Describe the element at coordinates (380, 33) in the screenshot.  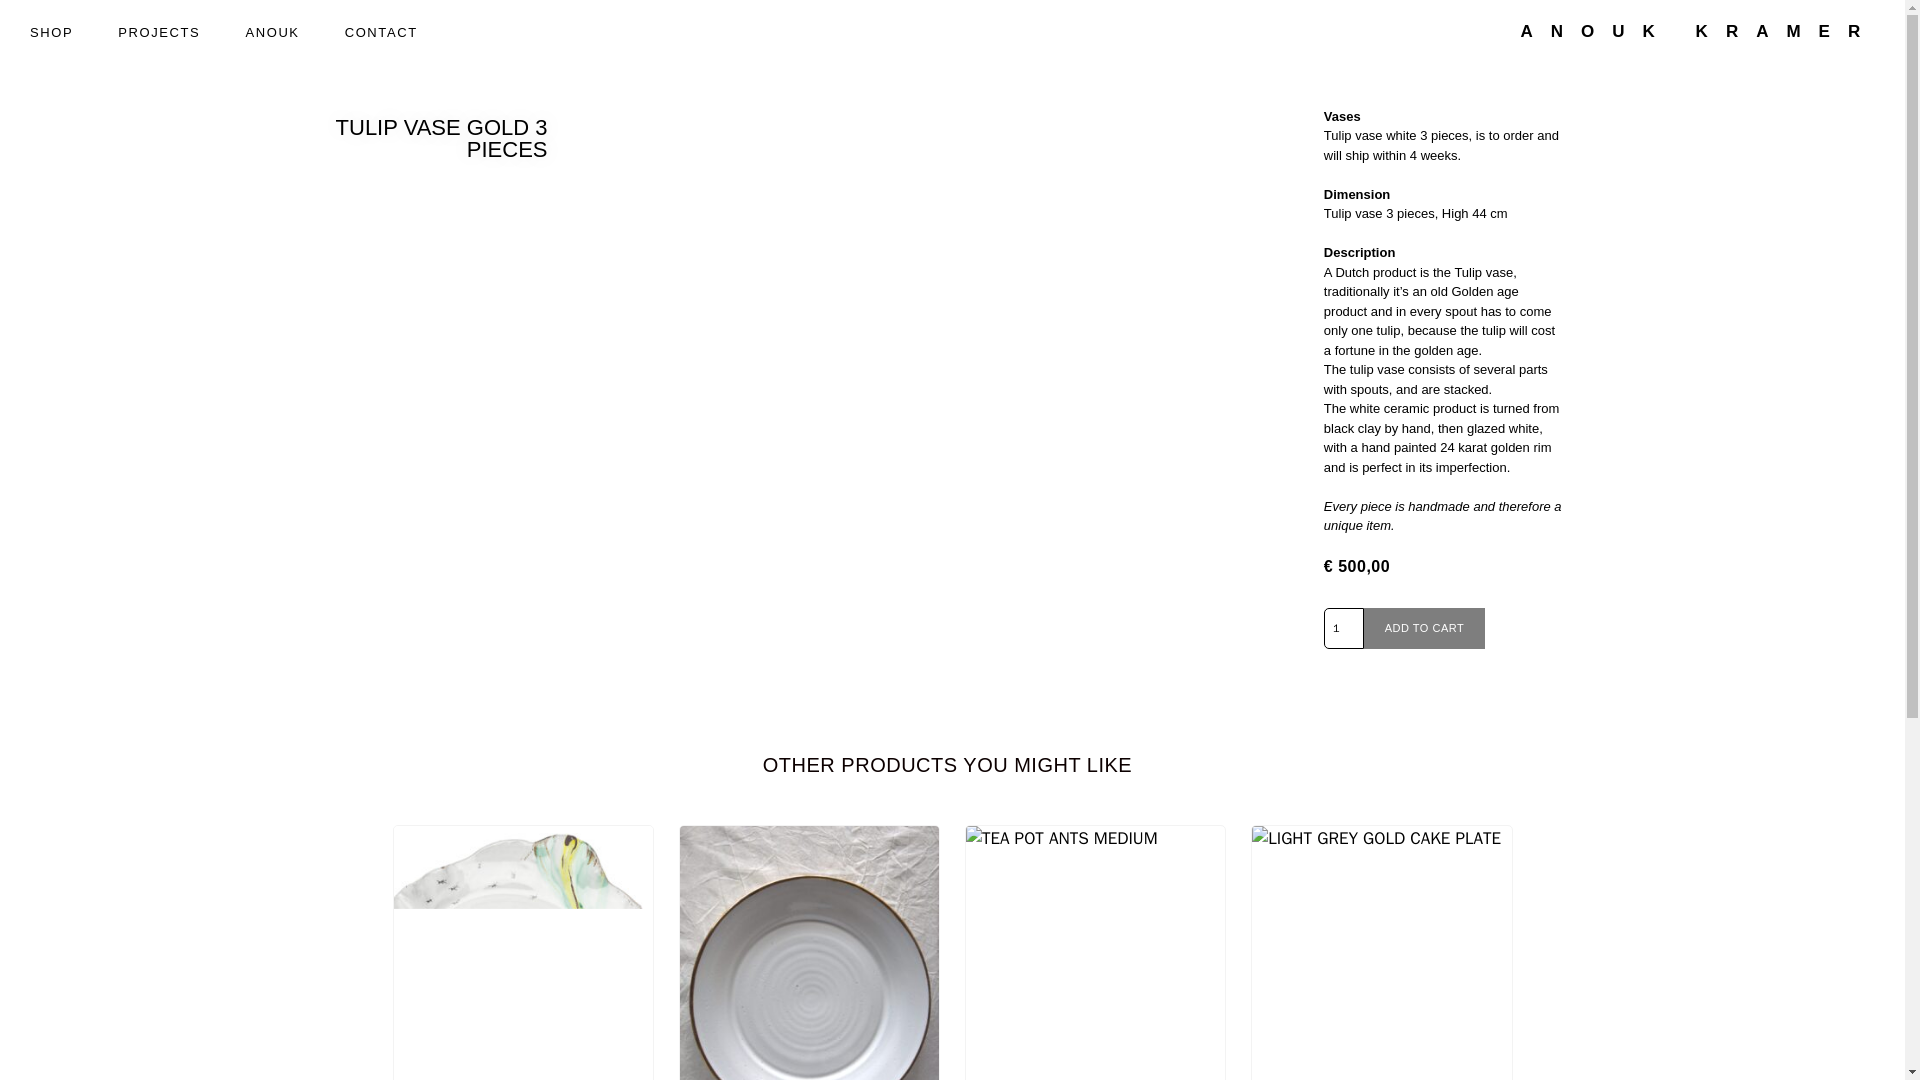
I see `CONTACT` at that location.